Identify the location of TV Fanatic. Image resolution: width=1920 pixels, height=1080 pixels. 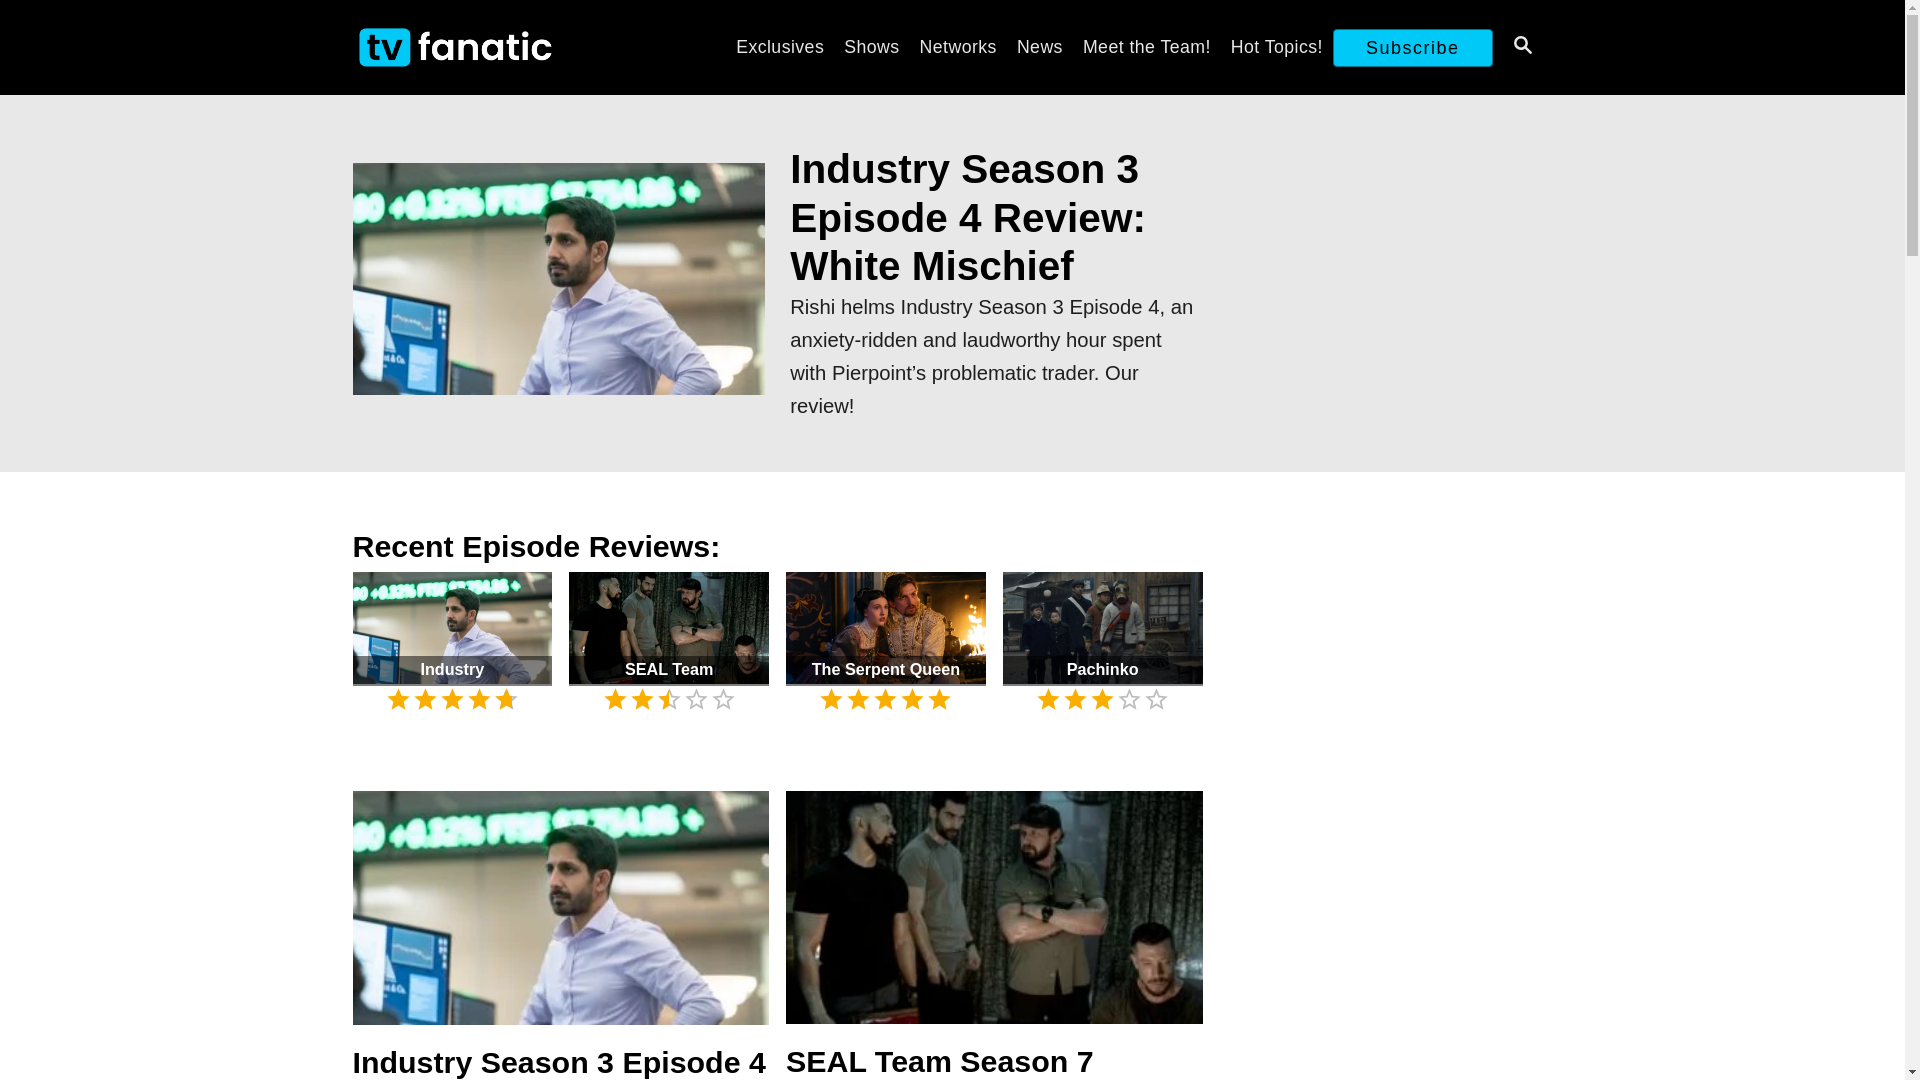
(520, 48).